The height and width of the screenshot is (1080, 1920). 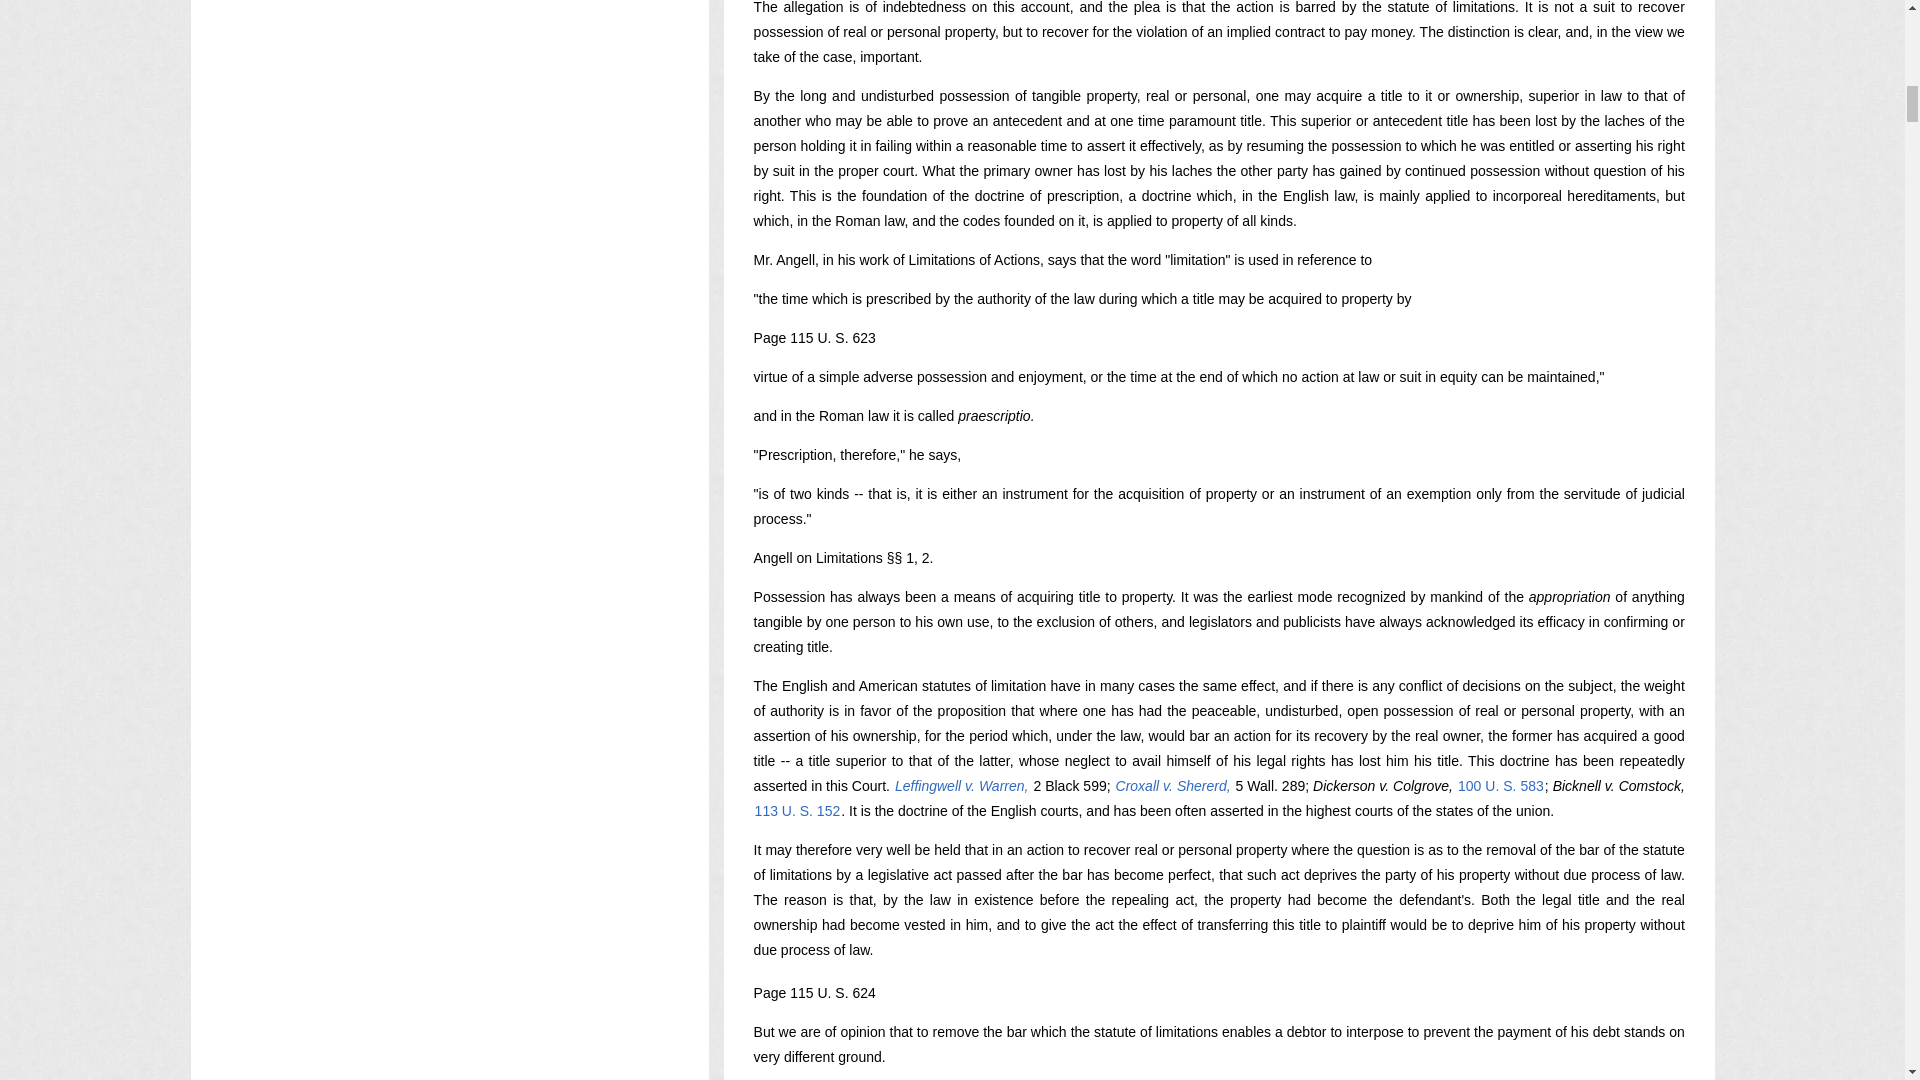 What do you see at coordinates (1174, 785) in the screenshot?
I see `Croxall v. Shererd,` at bounding box center [1174, 785].